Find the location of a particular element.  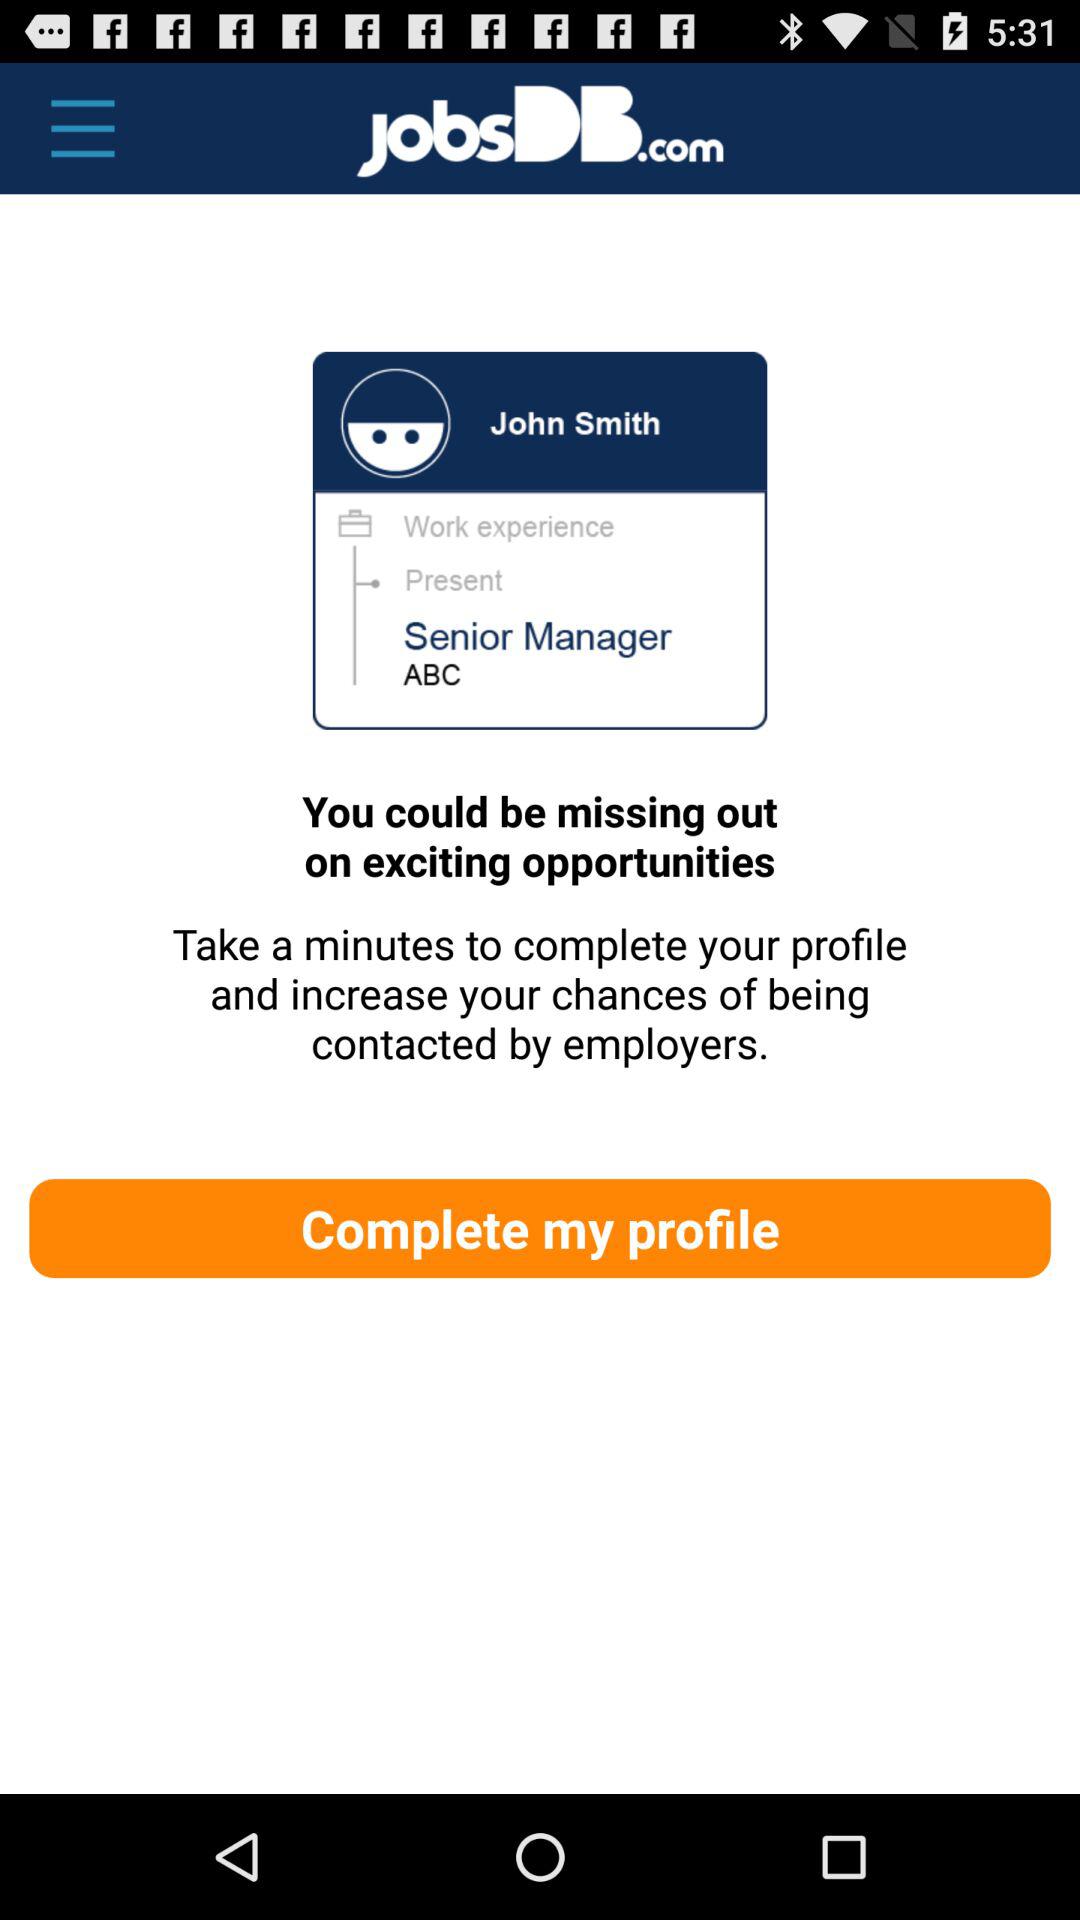

select the orange color box is located at coordinates (540, 1228).